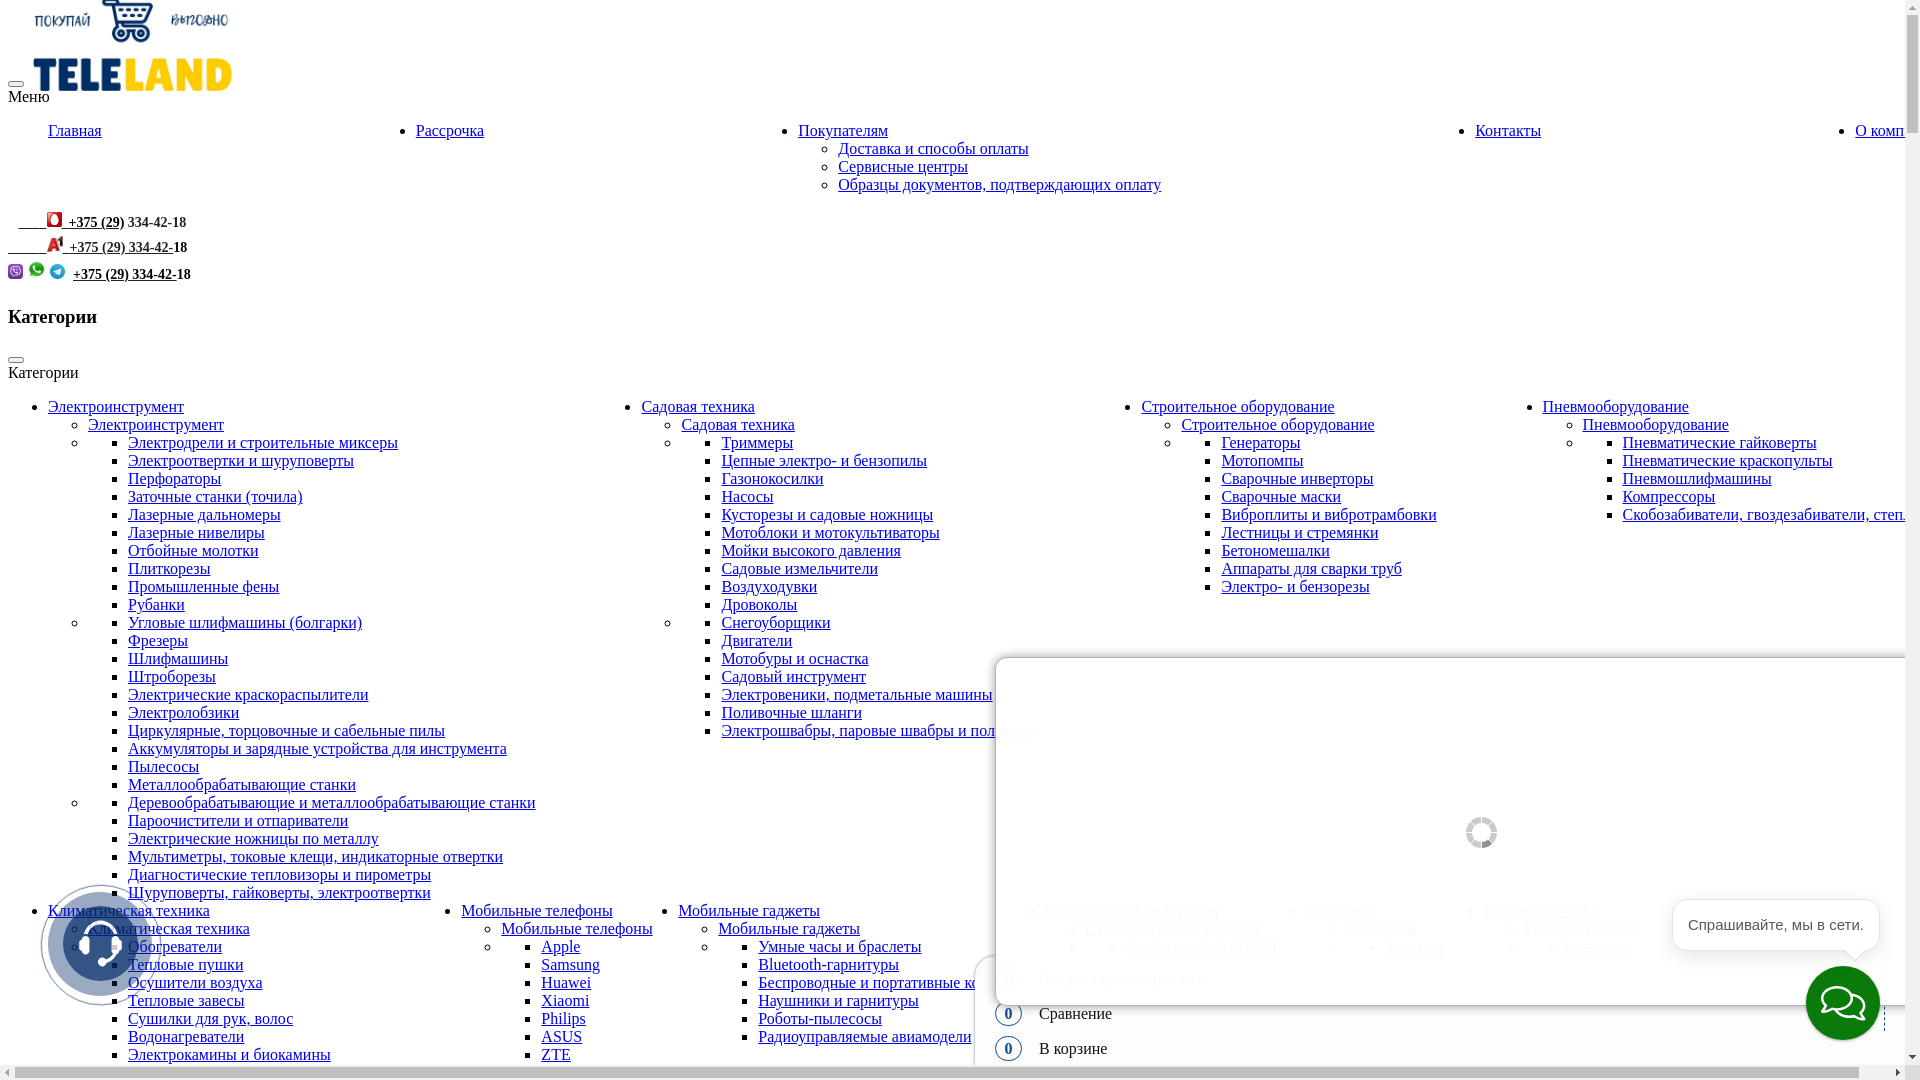 Image resolution: width=1920 pixels, height=1080 pixels. What do you see at coordinates (27, 222) in the screenshot?
I see `     ` at bounding box center [27, 222].